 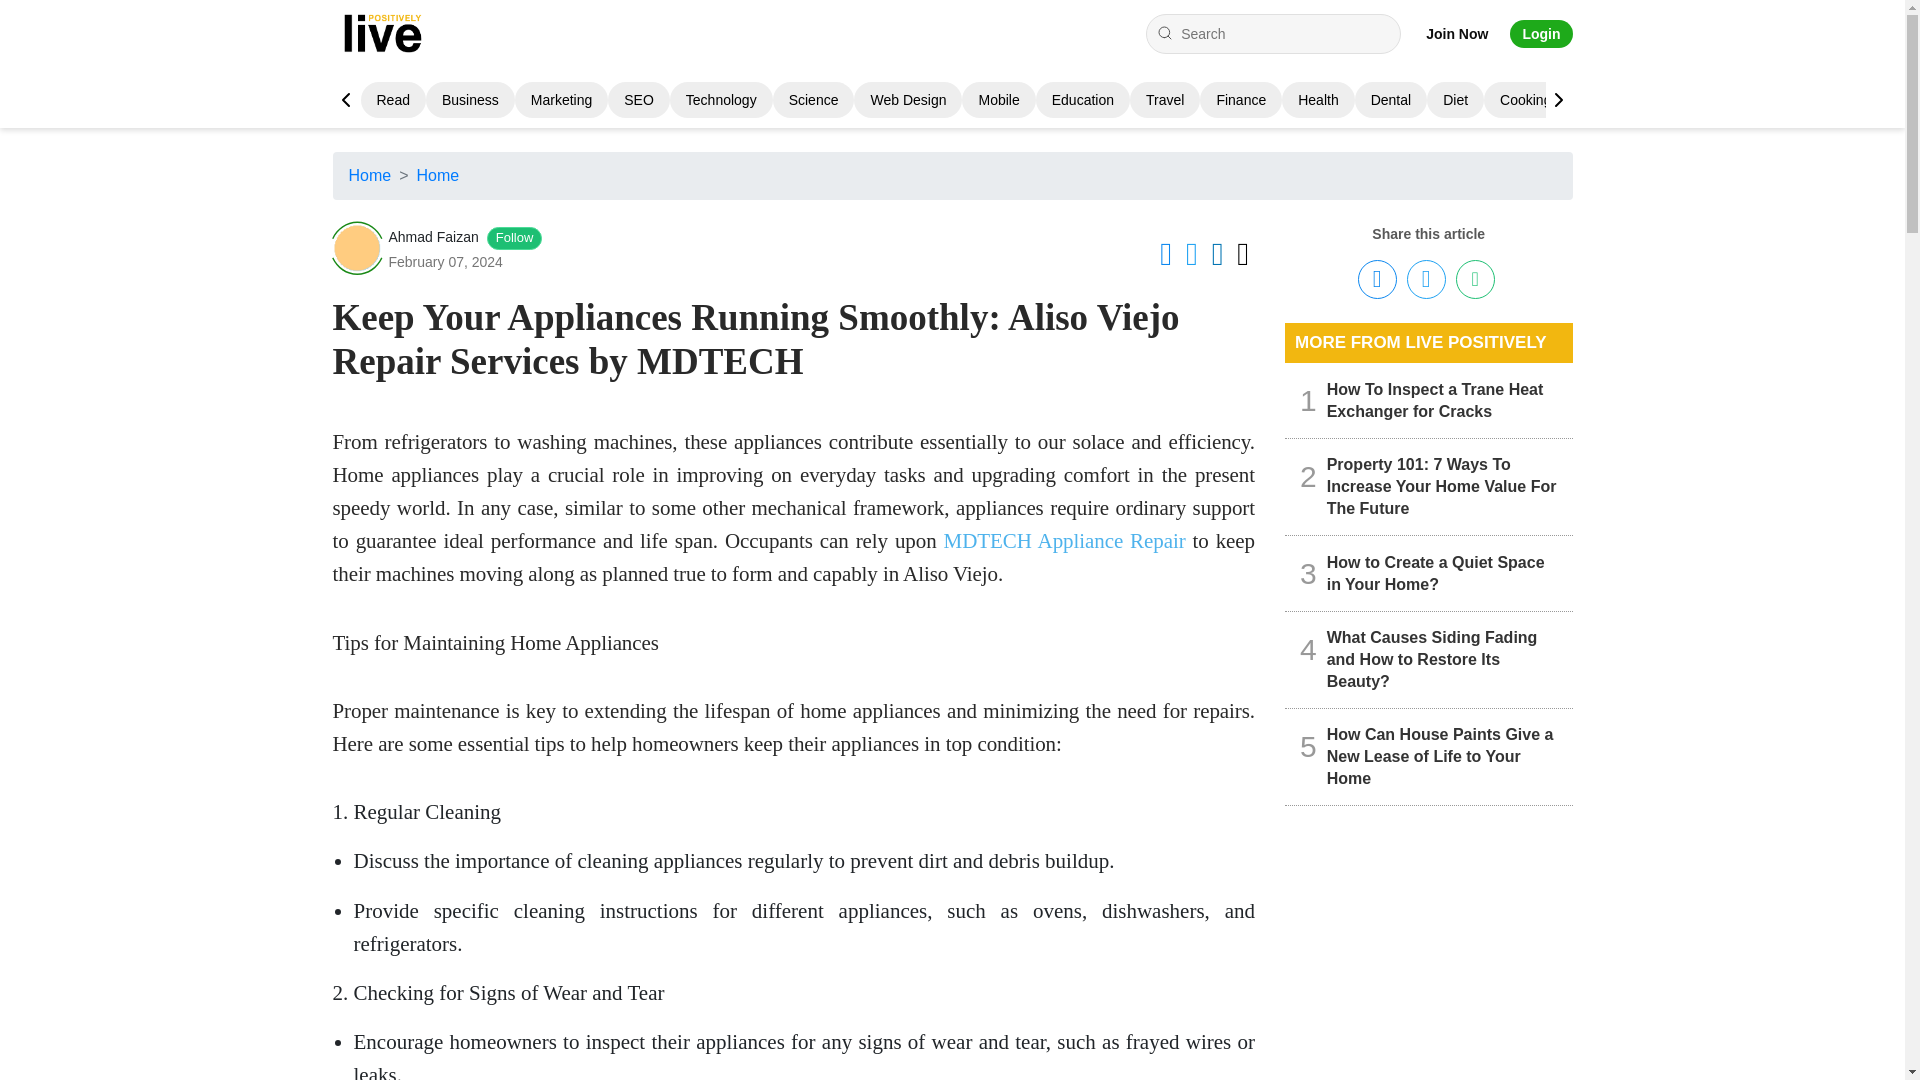 What do you see at coordinates (998, 100) in the screenshot?
I see `Mobile` at bounding box center [998, 100].